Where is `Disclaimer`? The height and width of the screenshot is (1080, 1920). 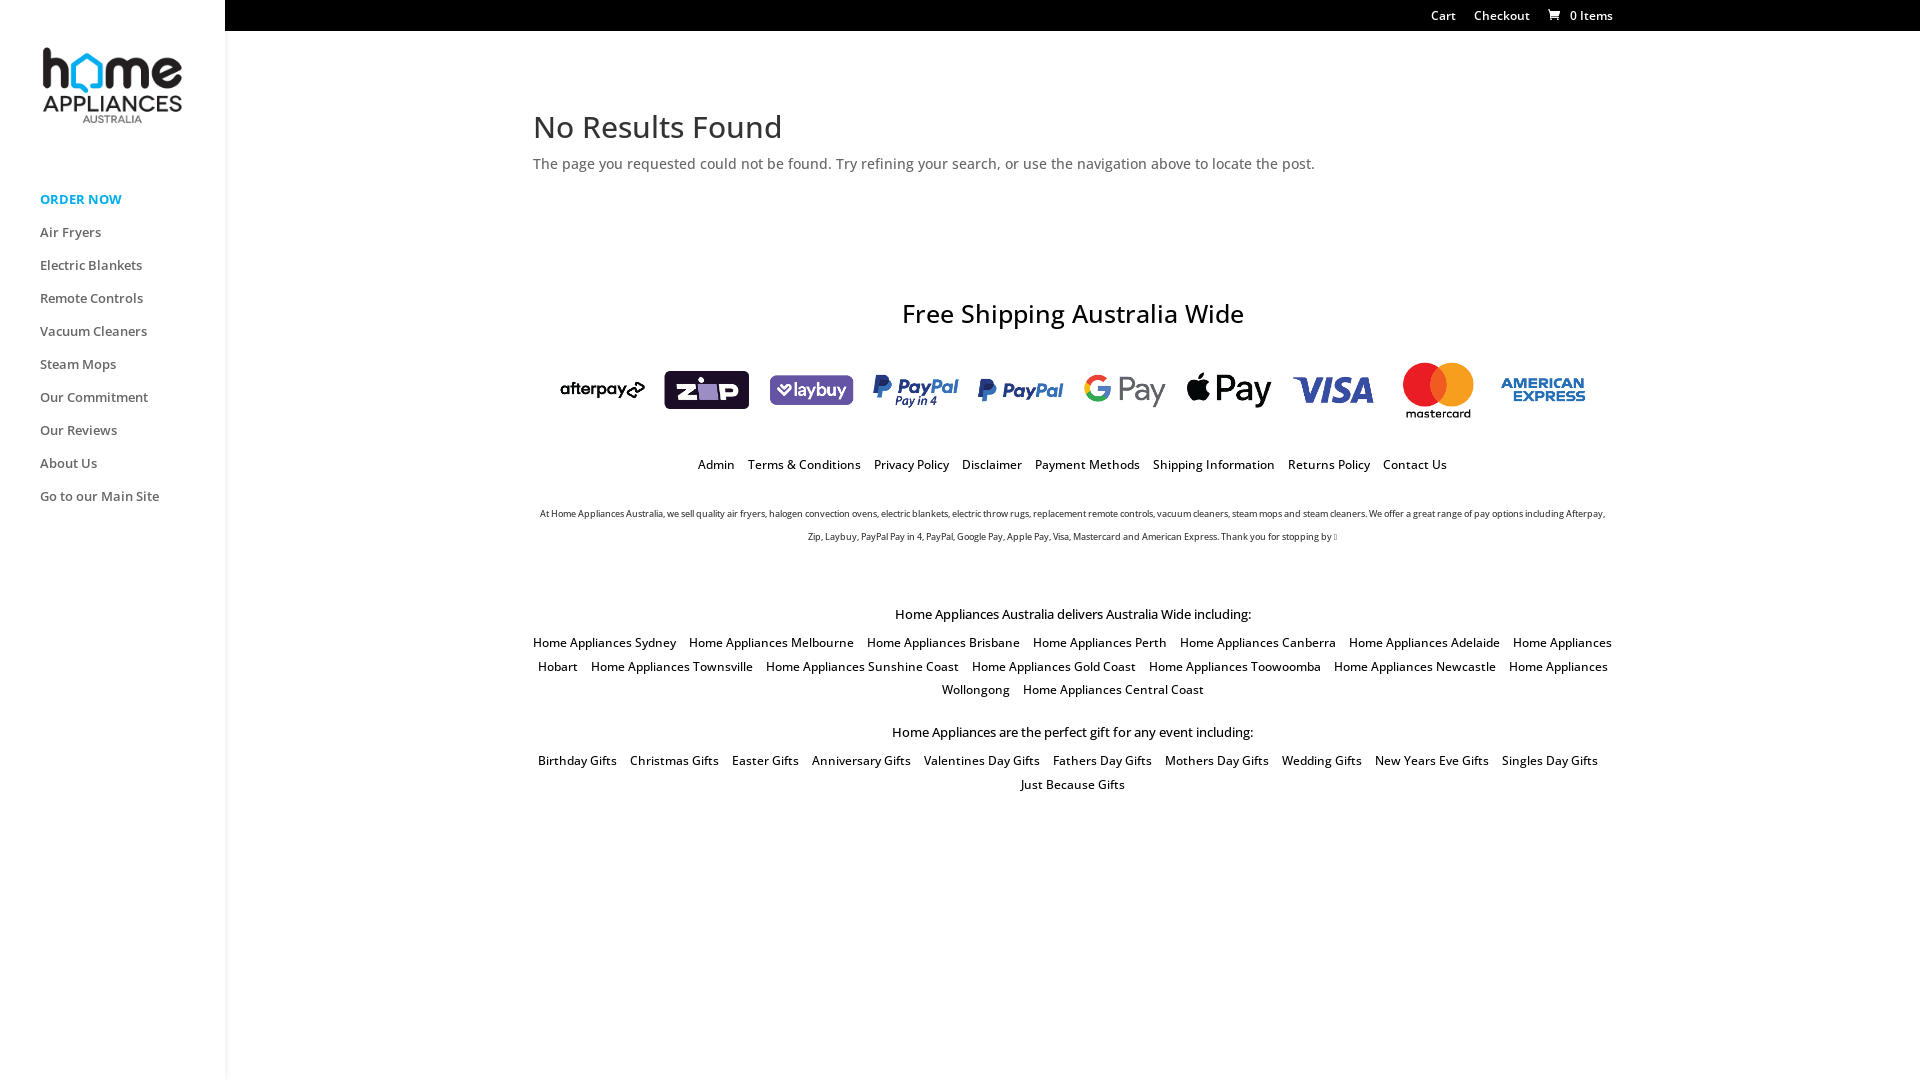
Disclaimer is located at coordinates (992, 464).